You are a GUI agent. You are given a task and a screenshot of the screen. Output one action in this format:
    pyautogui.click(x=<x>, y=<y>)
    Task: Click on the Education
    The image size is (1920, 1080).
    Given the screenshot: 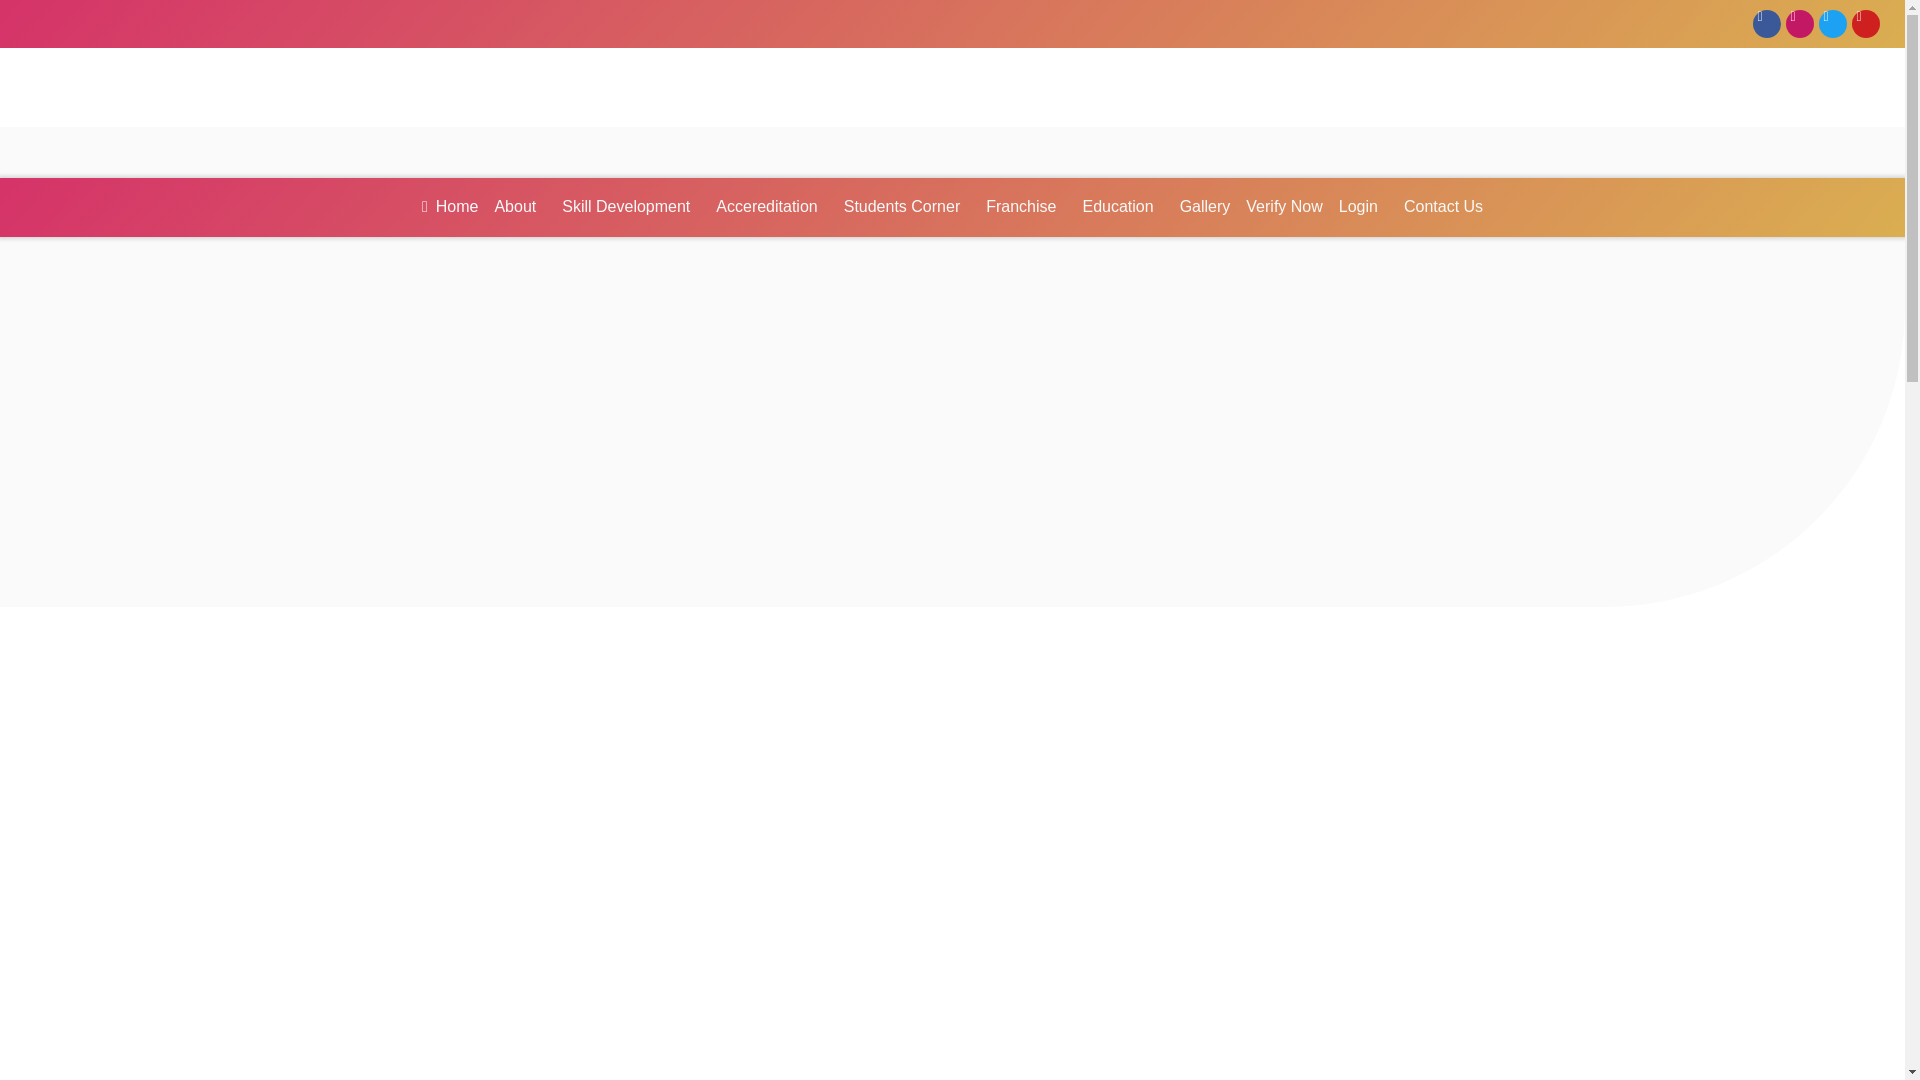 What is the action you would take?
    pyautogui.click(x=1122, y=206)
    